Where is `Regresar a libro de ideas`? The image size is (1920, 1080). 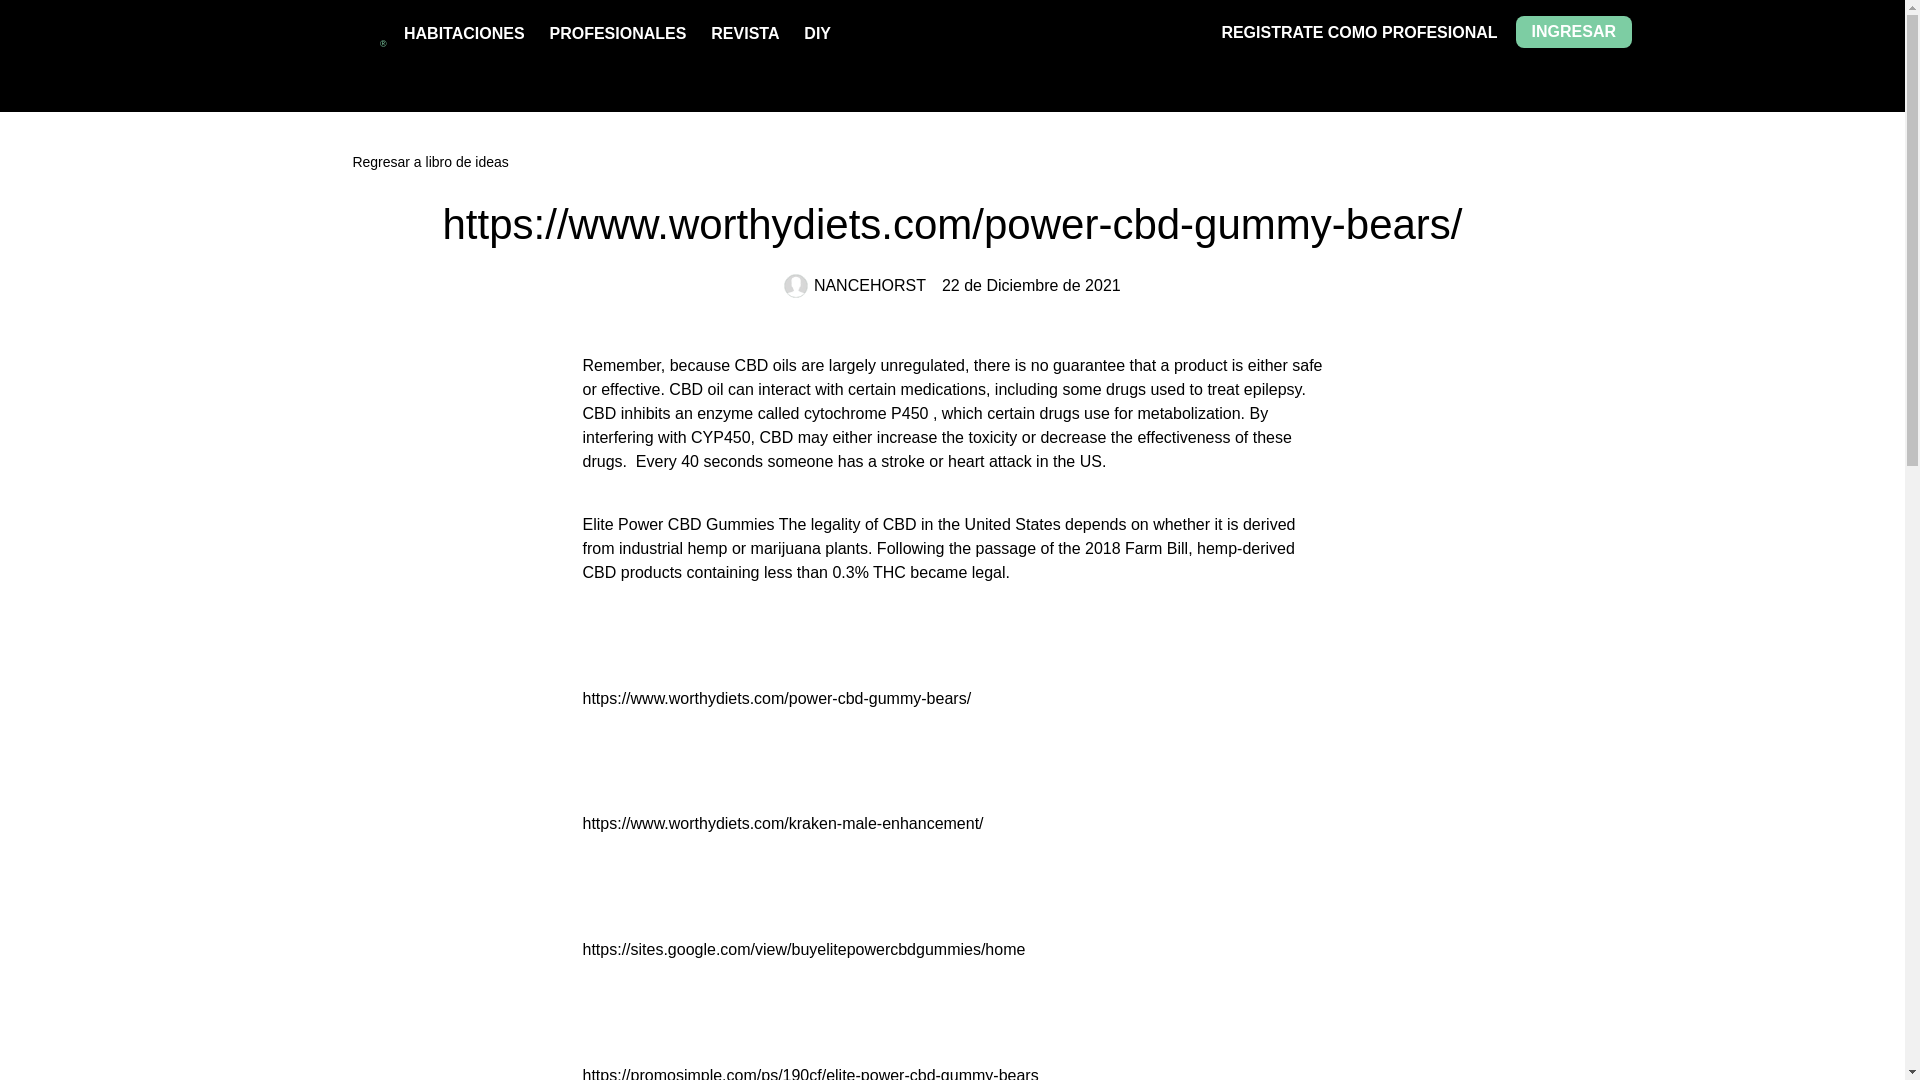 Regresar a libro de ideas is located at coordinates (952, 162).